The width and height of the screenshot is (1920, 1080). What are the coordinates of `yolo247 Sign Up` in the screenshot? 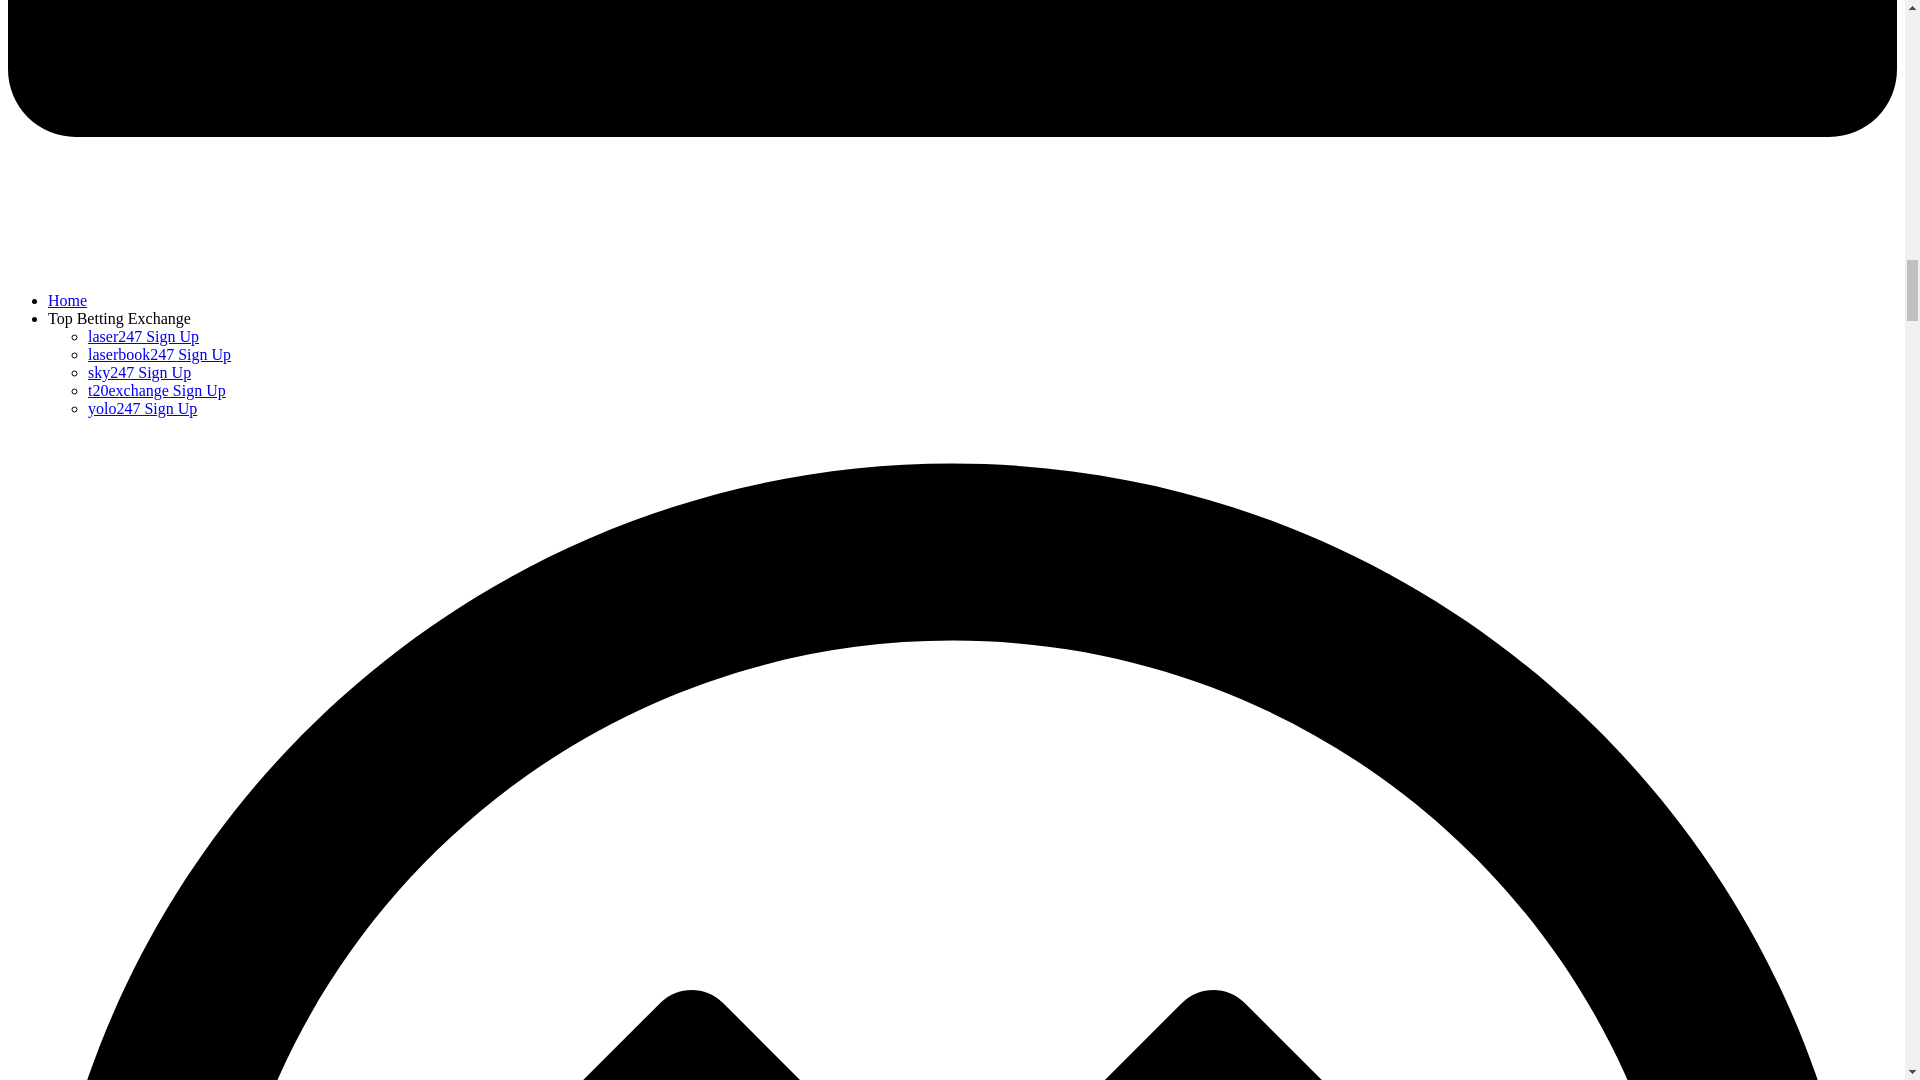 It's located at (142, 408).